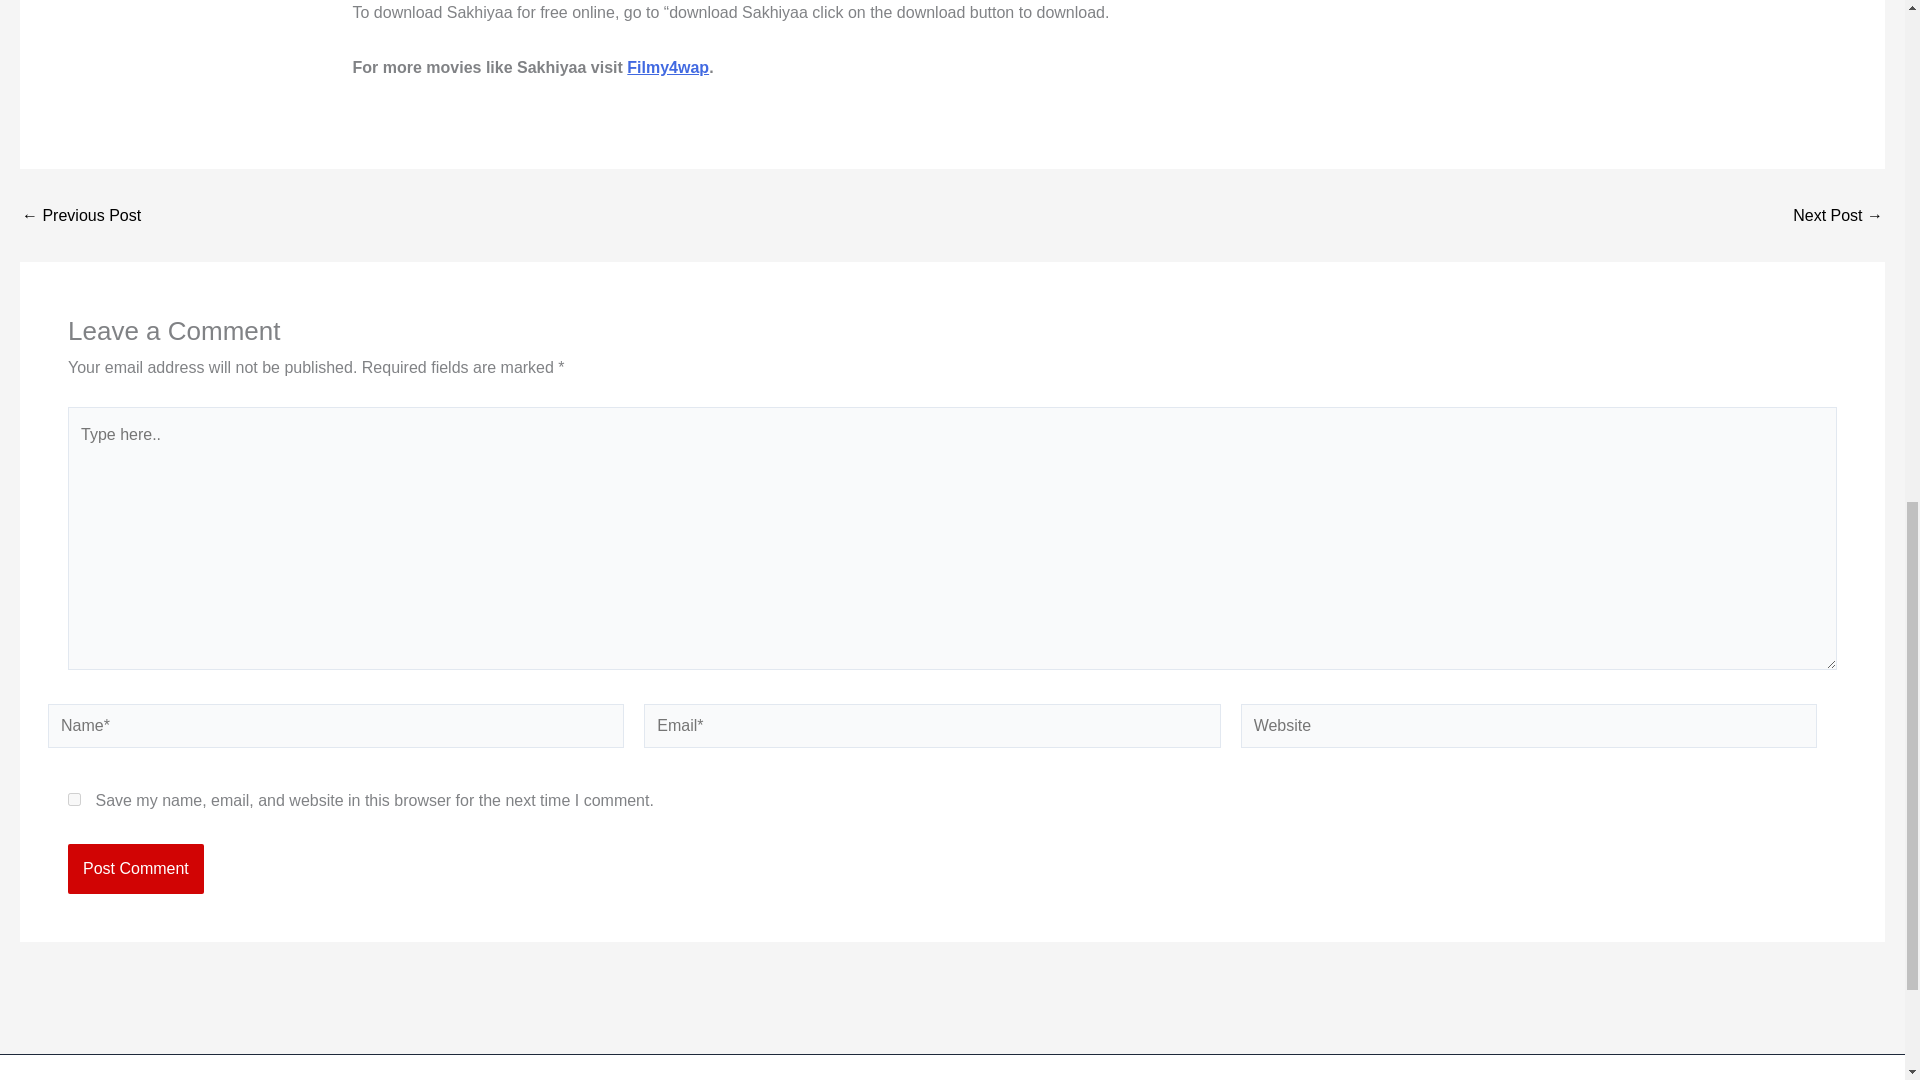 Image resolution: width=1920 pixels, height=1080 pixels. I want to click on Prema Lokam, so click(80, 216).